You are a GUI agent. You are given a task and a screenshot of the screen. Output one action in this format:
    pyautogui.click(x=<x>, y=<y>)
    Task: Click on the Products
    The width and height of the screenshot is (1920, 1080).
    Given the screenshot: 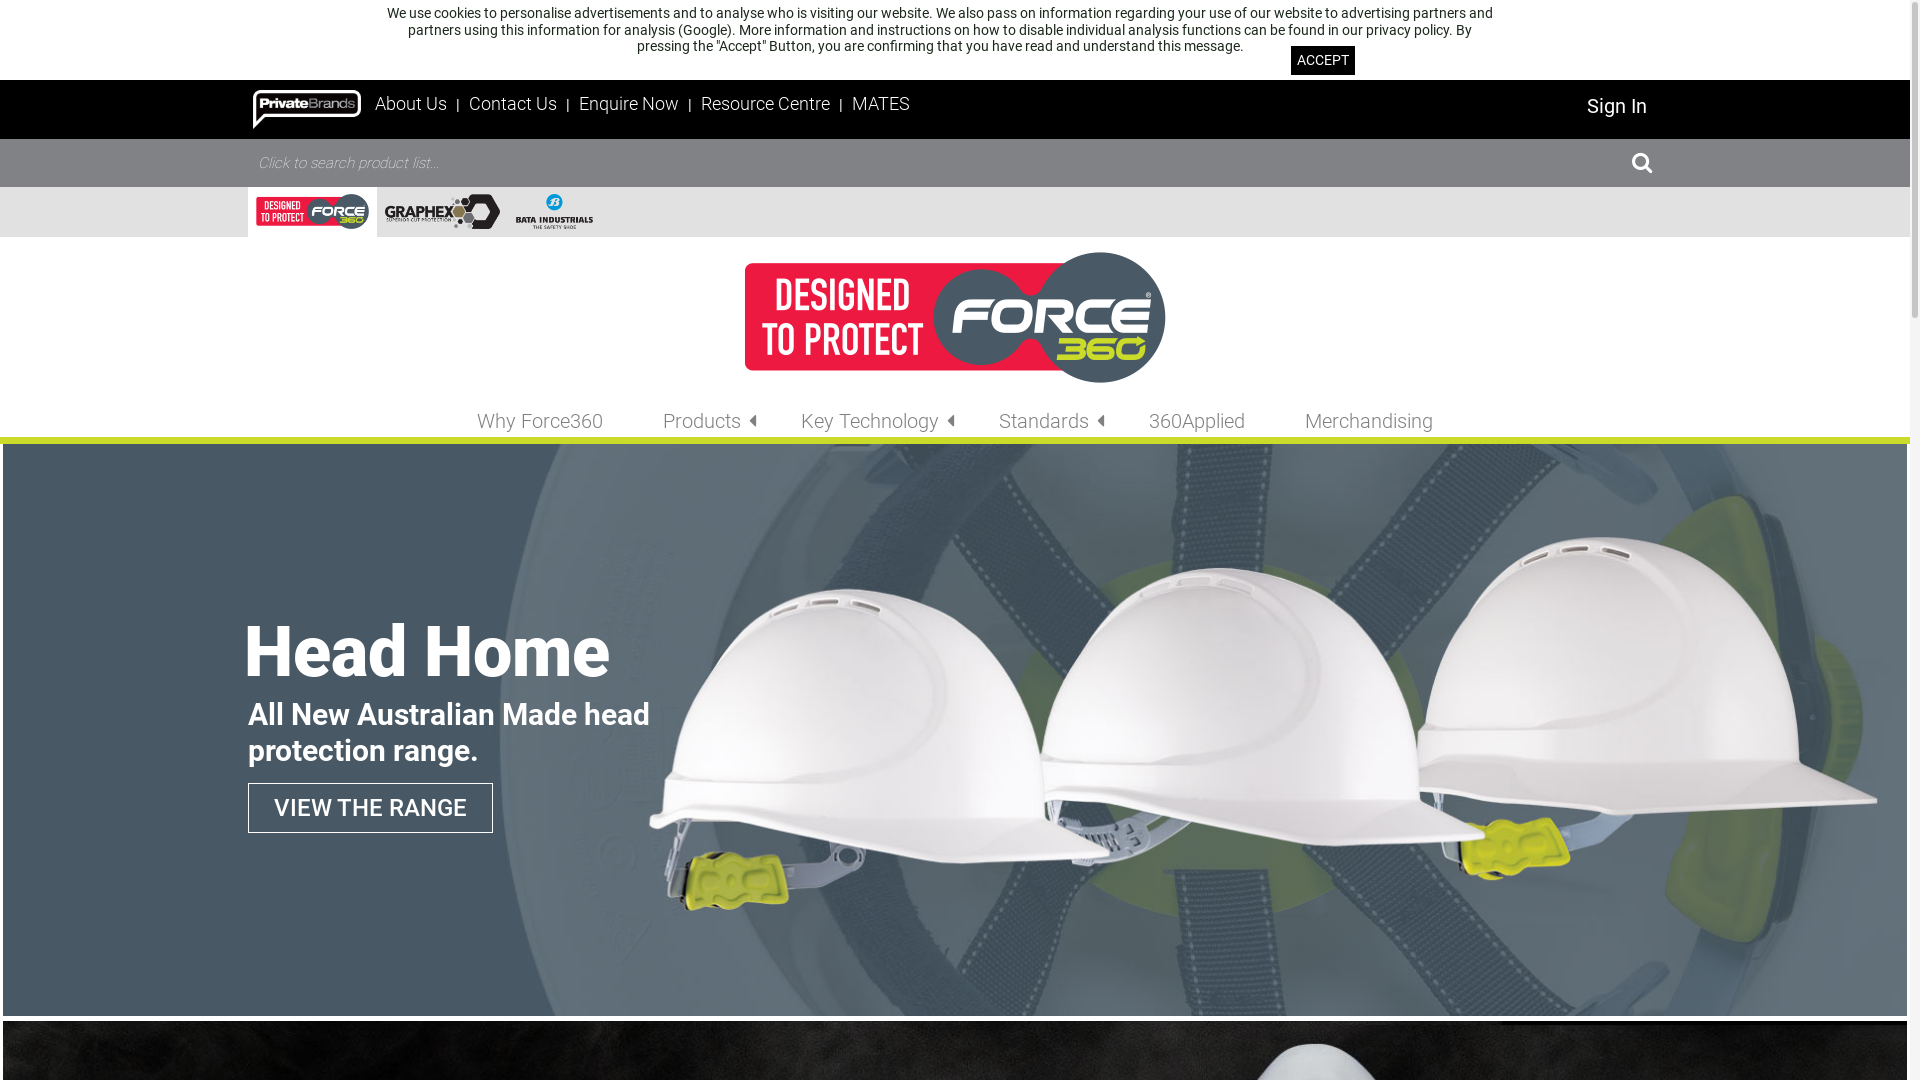 What is the action you would take?
    pyautogui.click(x=702, y=421)
    